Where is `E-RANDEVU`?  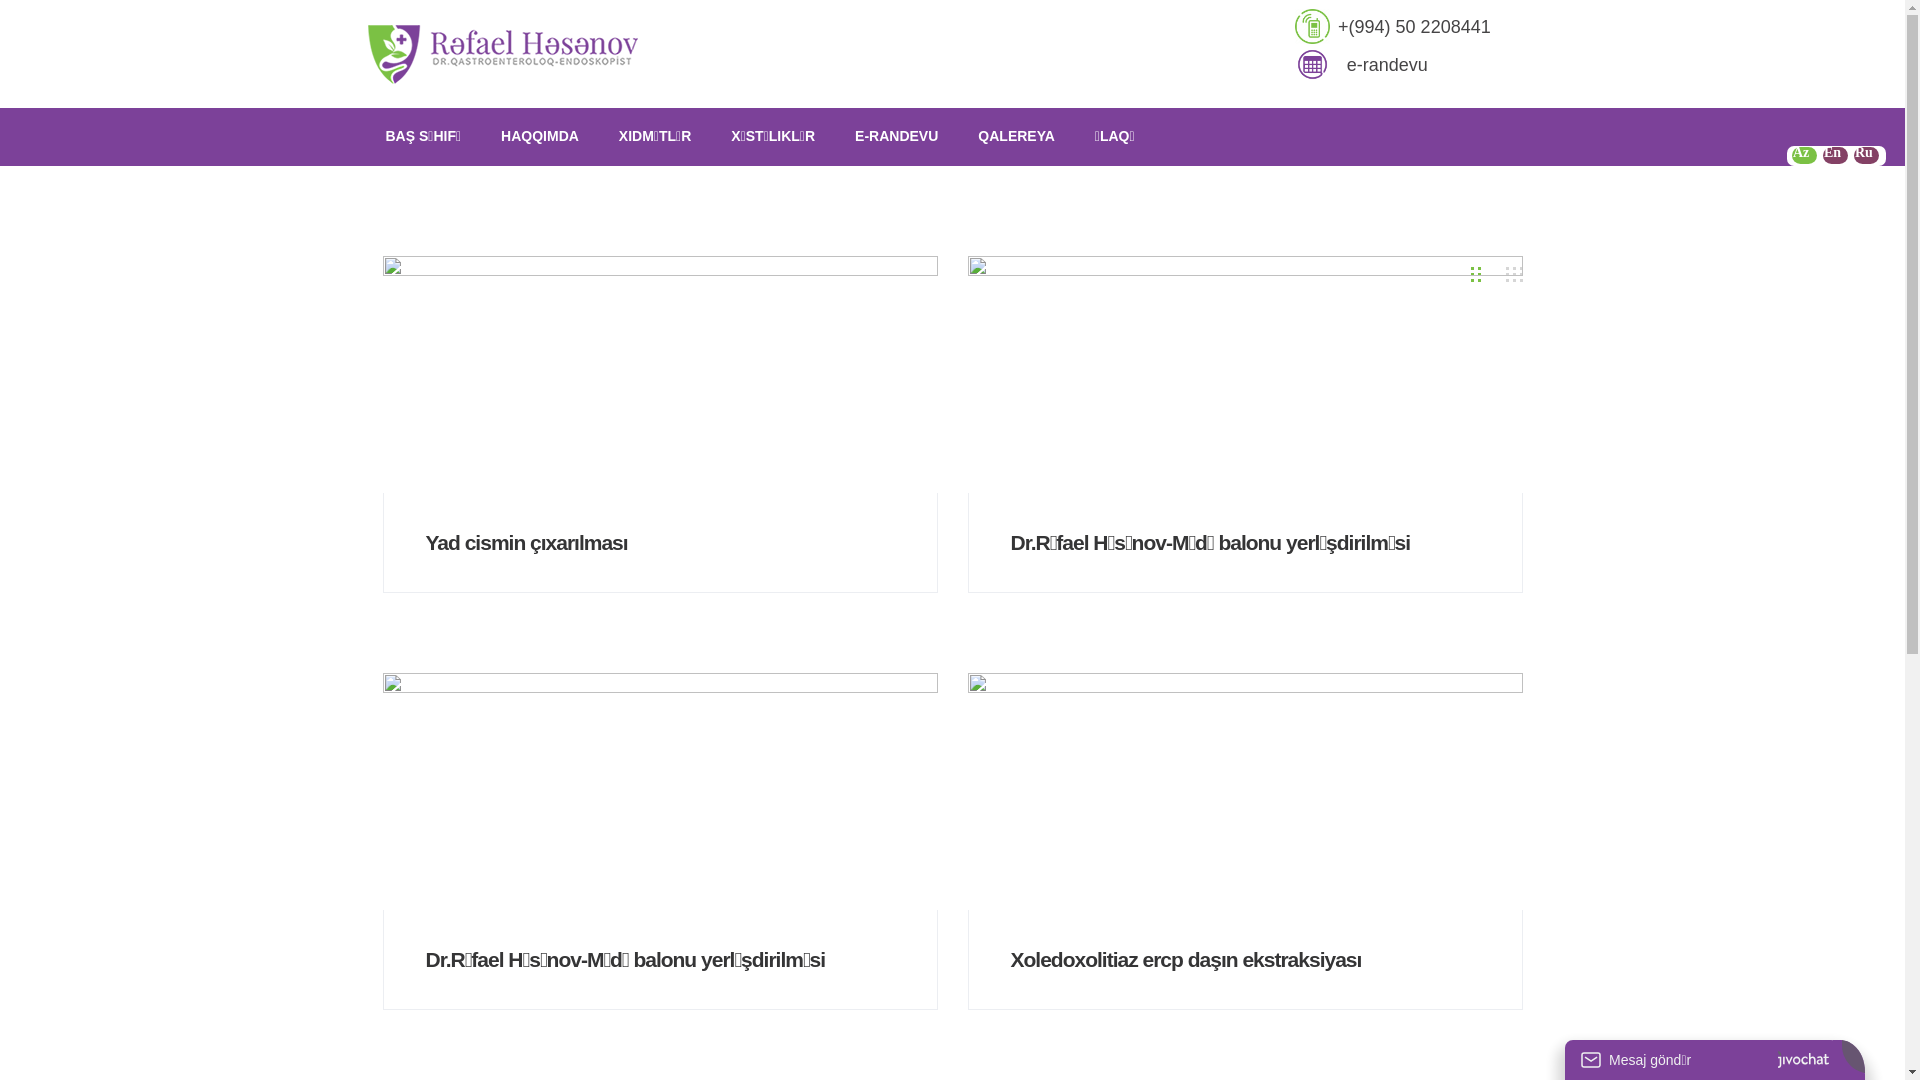
E-RANDEVU is located at coordinates (898, 136).